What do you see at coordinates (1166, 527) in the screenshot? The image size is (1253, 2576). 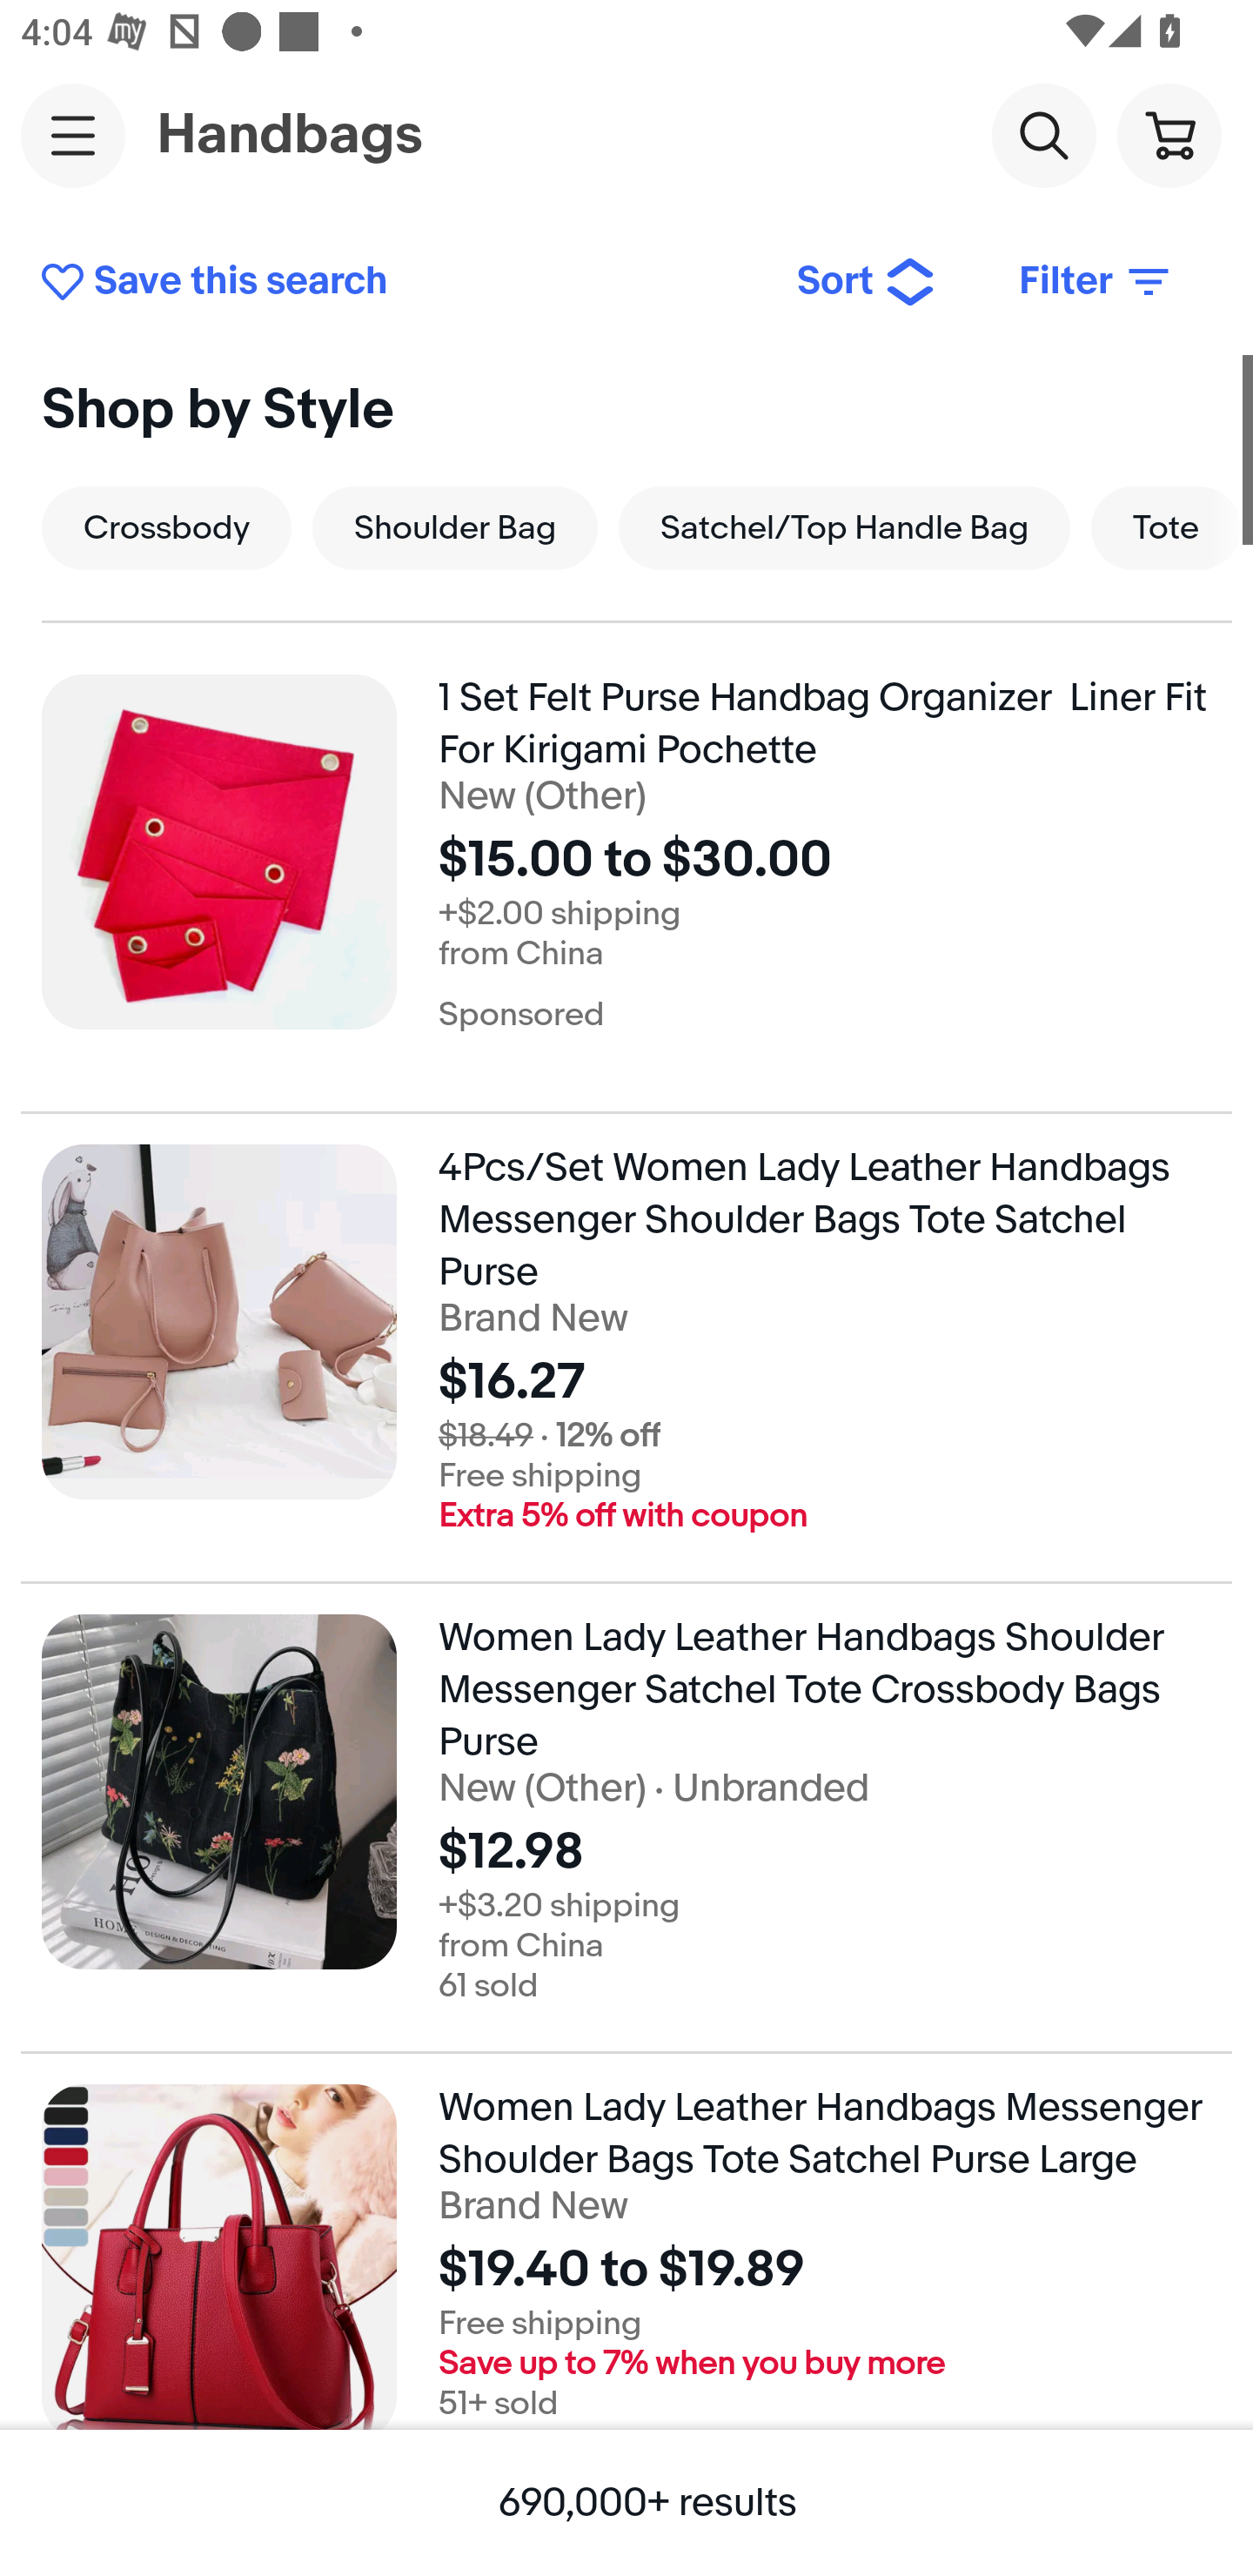 I see `Tote Tote, Style` at bounding box center [1166, 527].